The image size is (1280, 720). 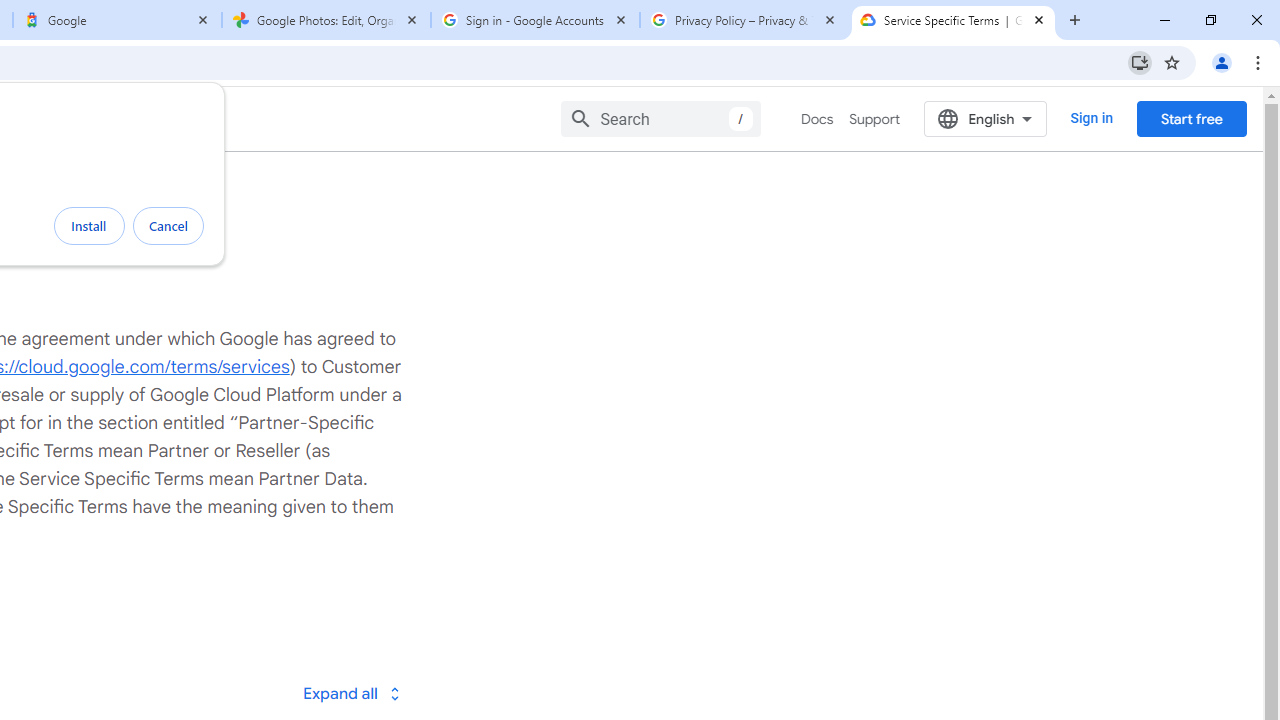 I want to click on Toggle all, so click(x=351, y=692).